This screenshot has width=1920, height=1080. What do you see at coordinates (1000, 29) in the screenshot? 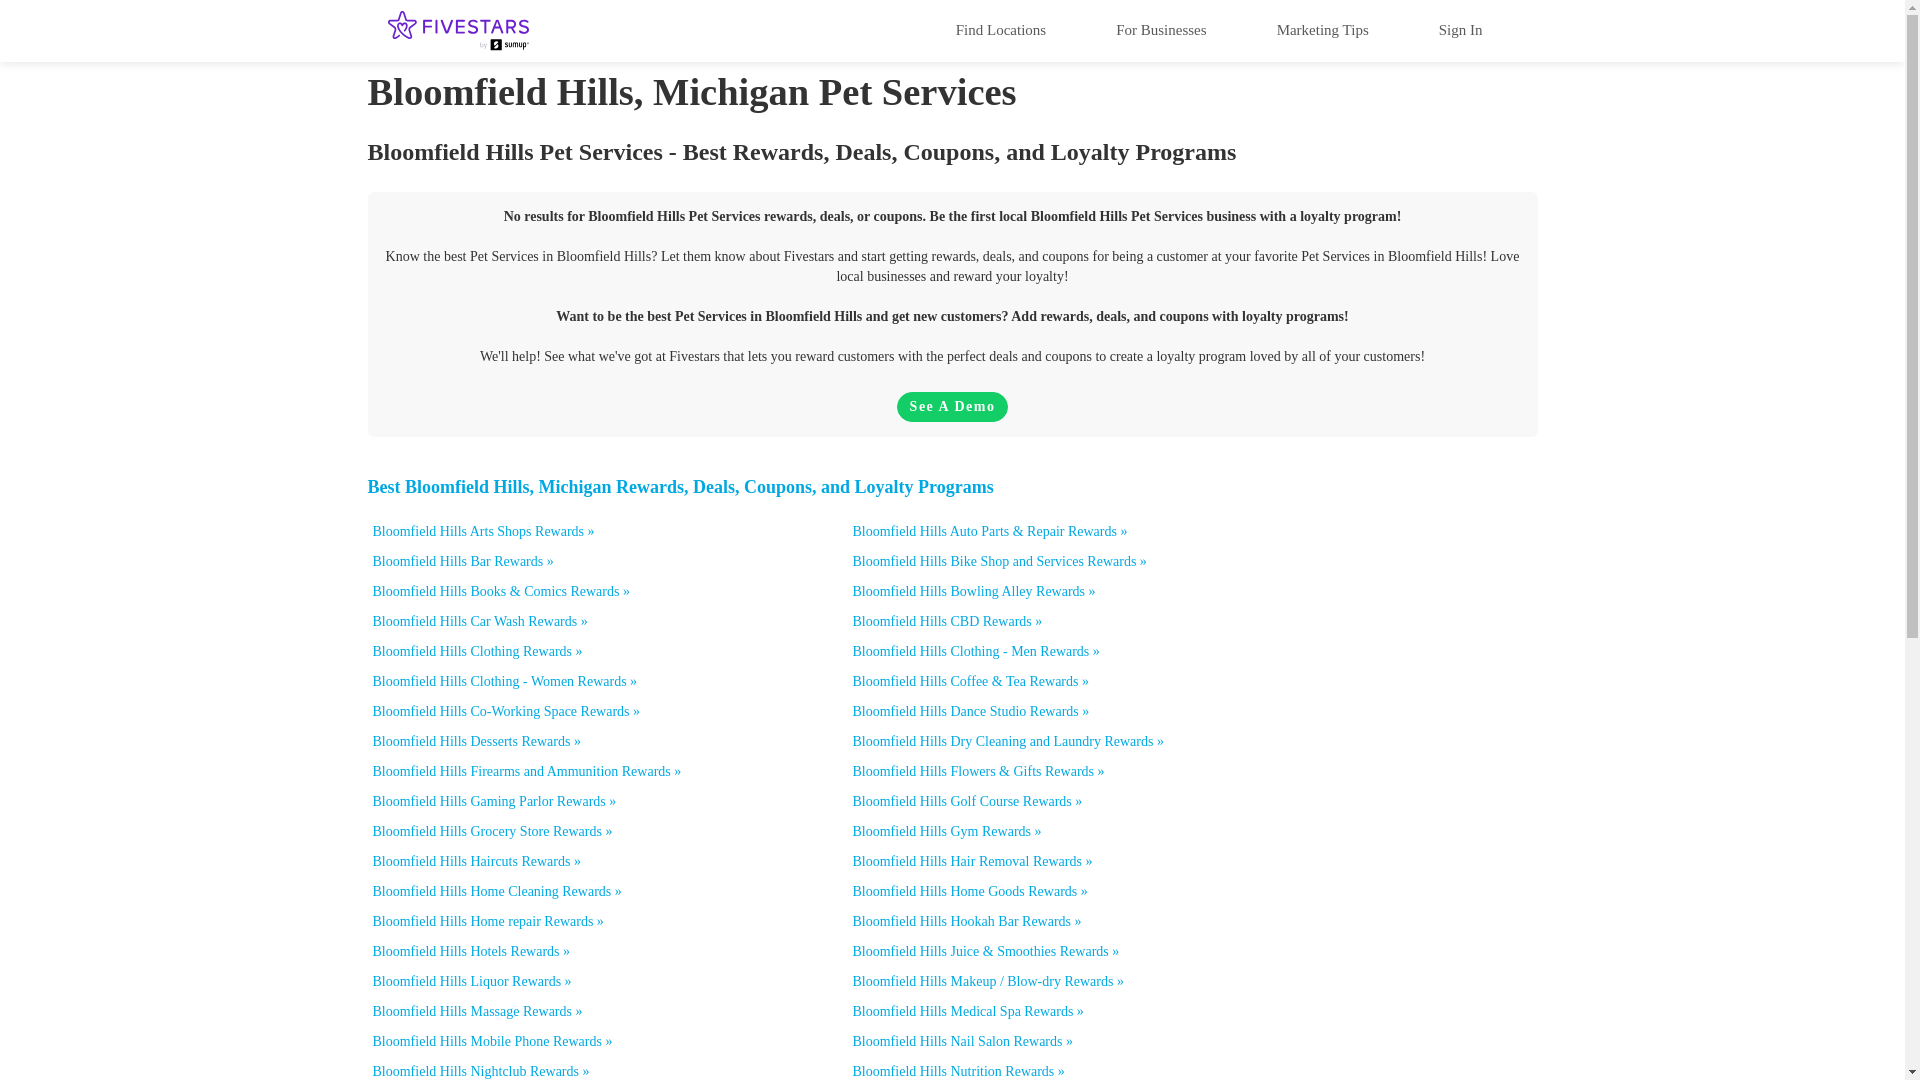
I see `Find Locations` at bounding box center [1000, 29].